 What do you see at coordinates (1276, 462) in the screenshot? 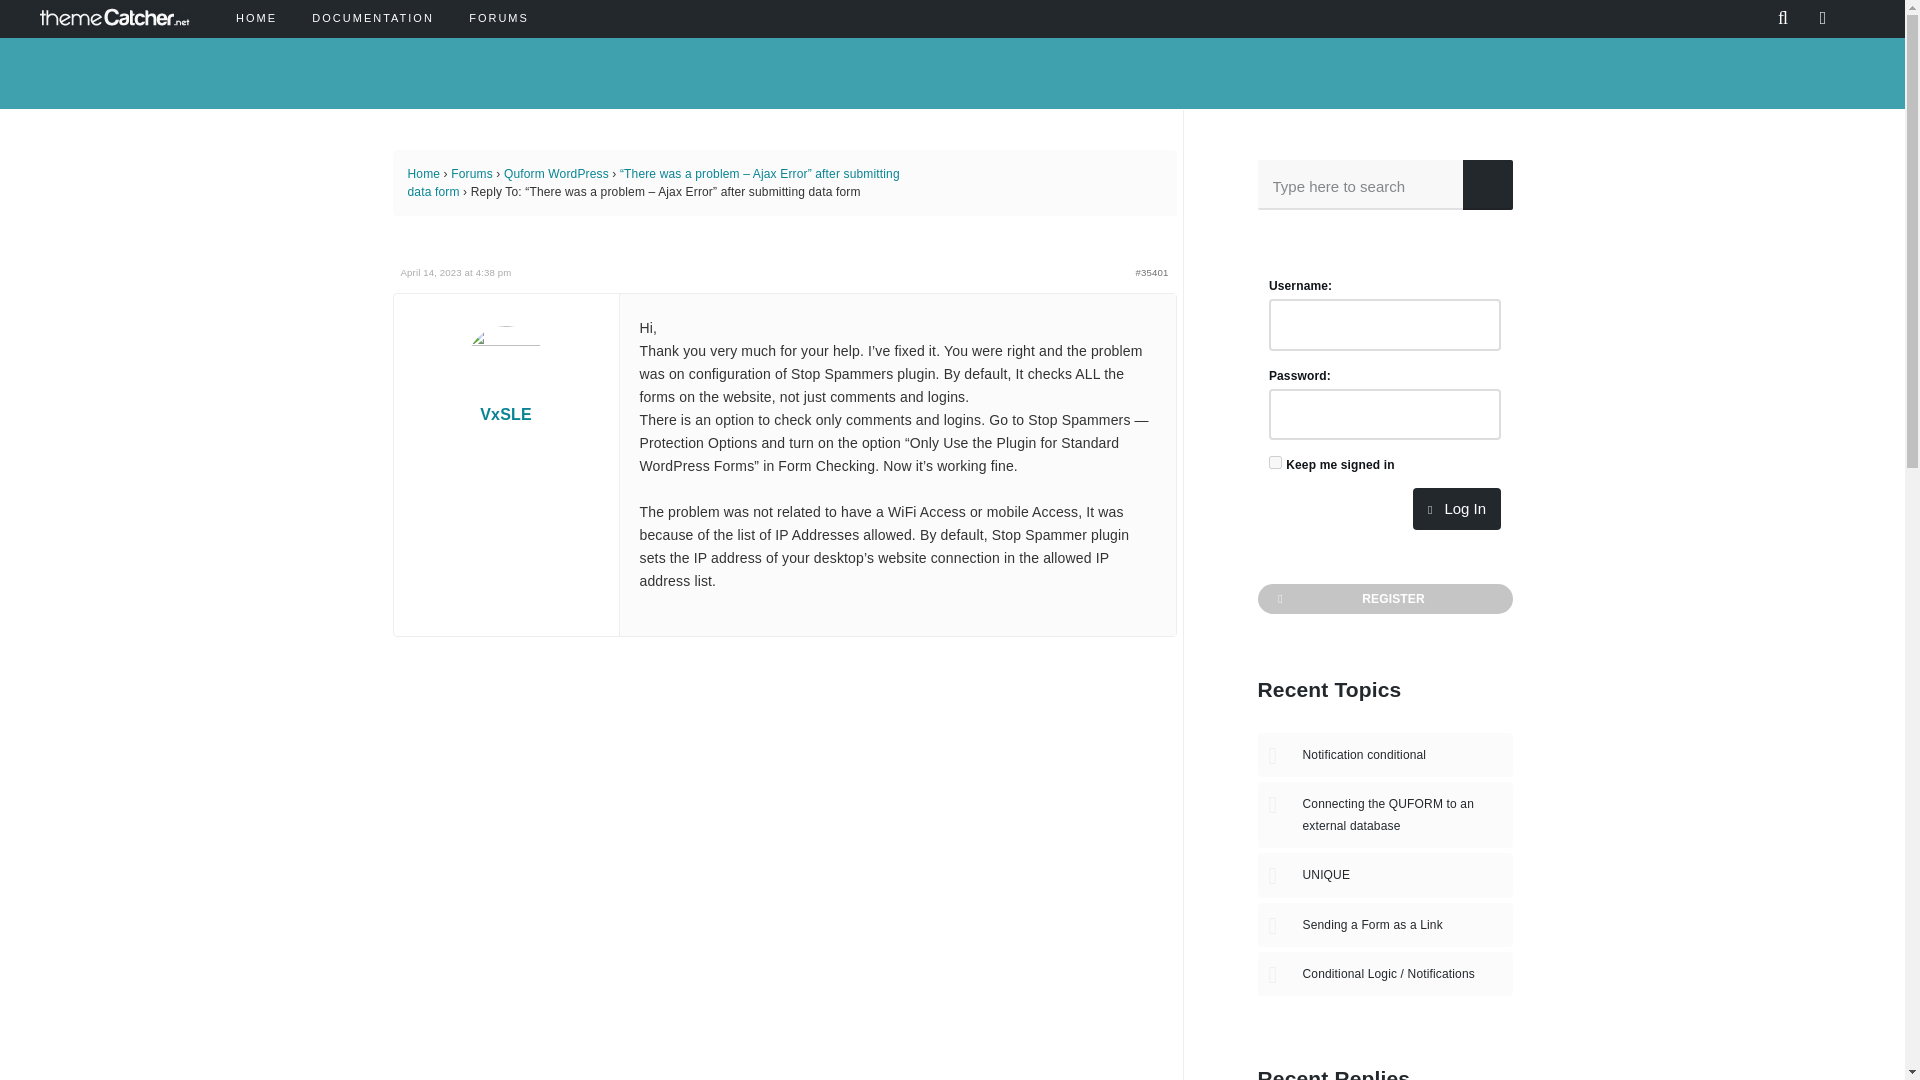
I see `forever` at bounding box center [1276, 462].